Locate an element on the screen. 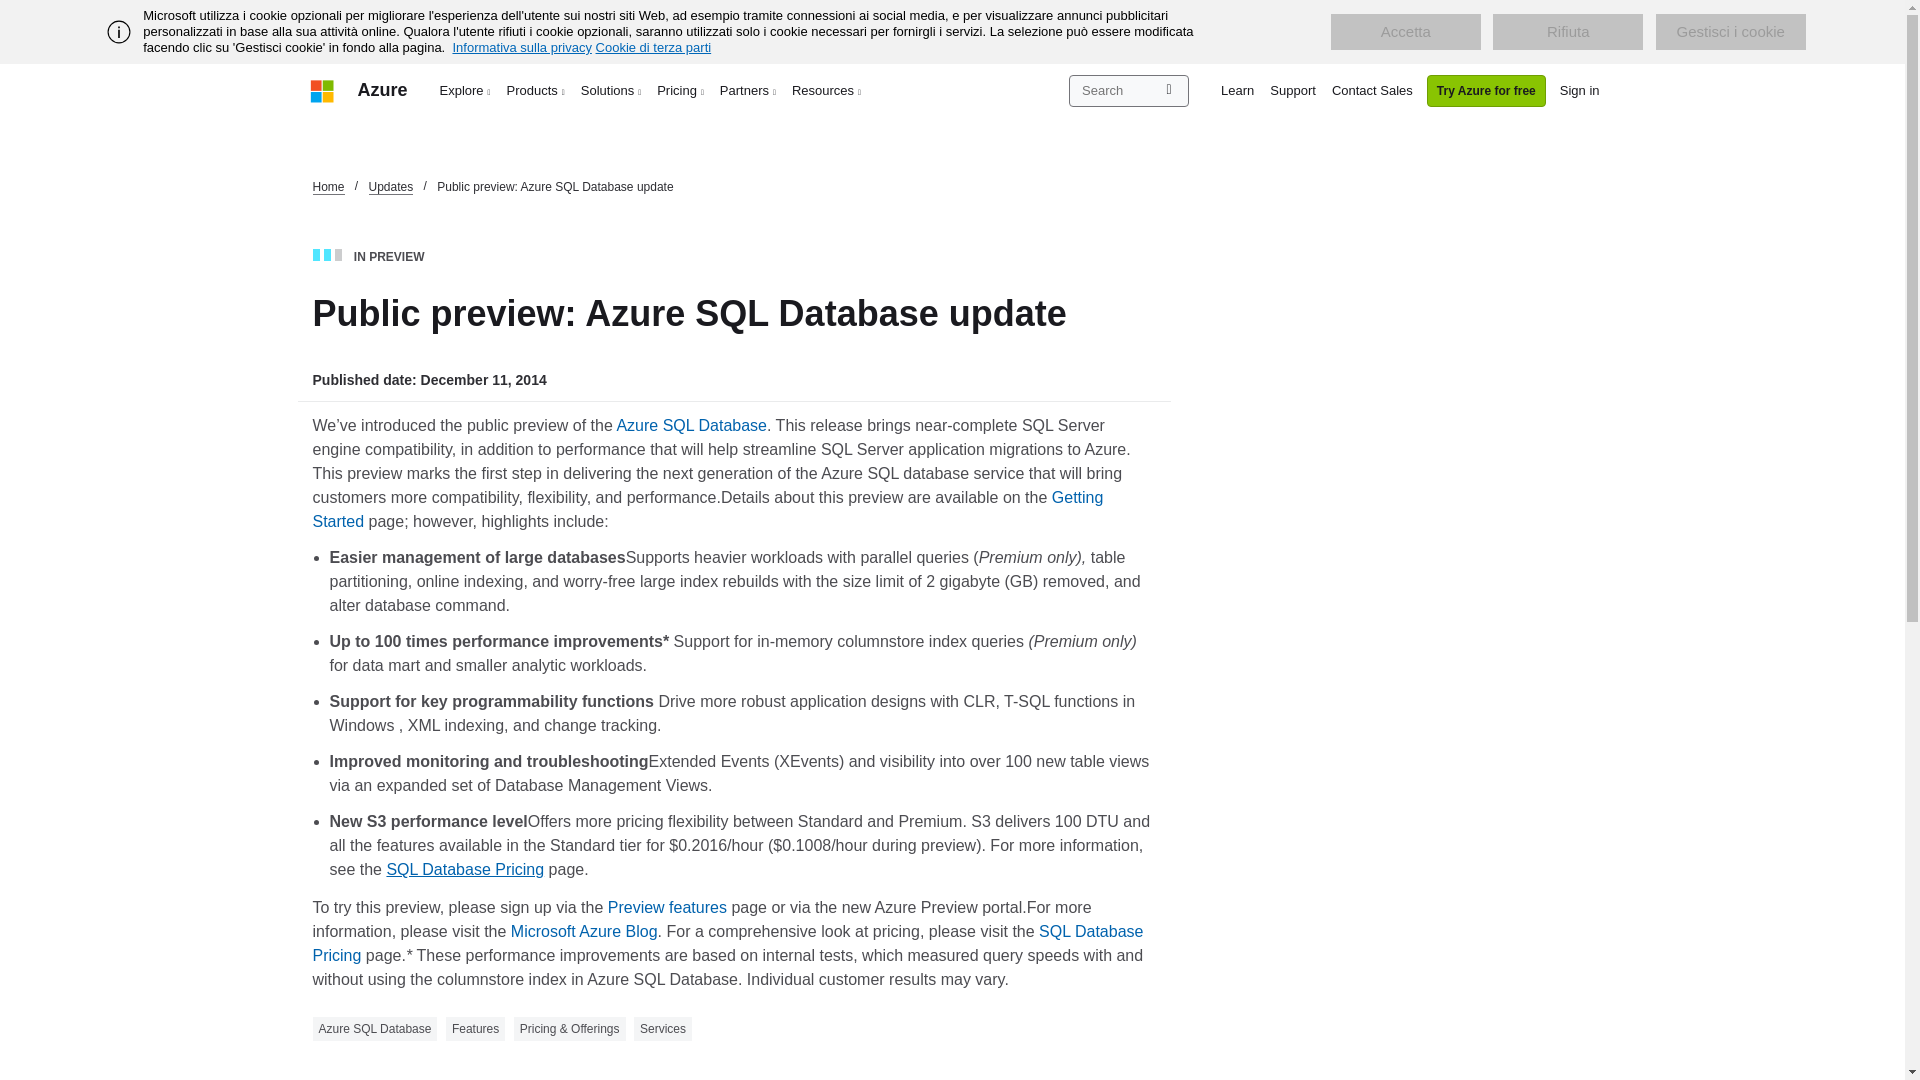 This screenshot has height=1080, width=1920. Informativa sulla privacy is located at coordinates (521, 47).